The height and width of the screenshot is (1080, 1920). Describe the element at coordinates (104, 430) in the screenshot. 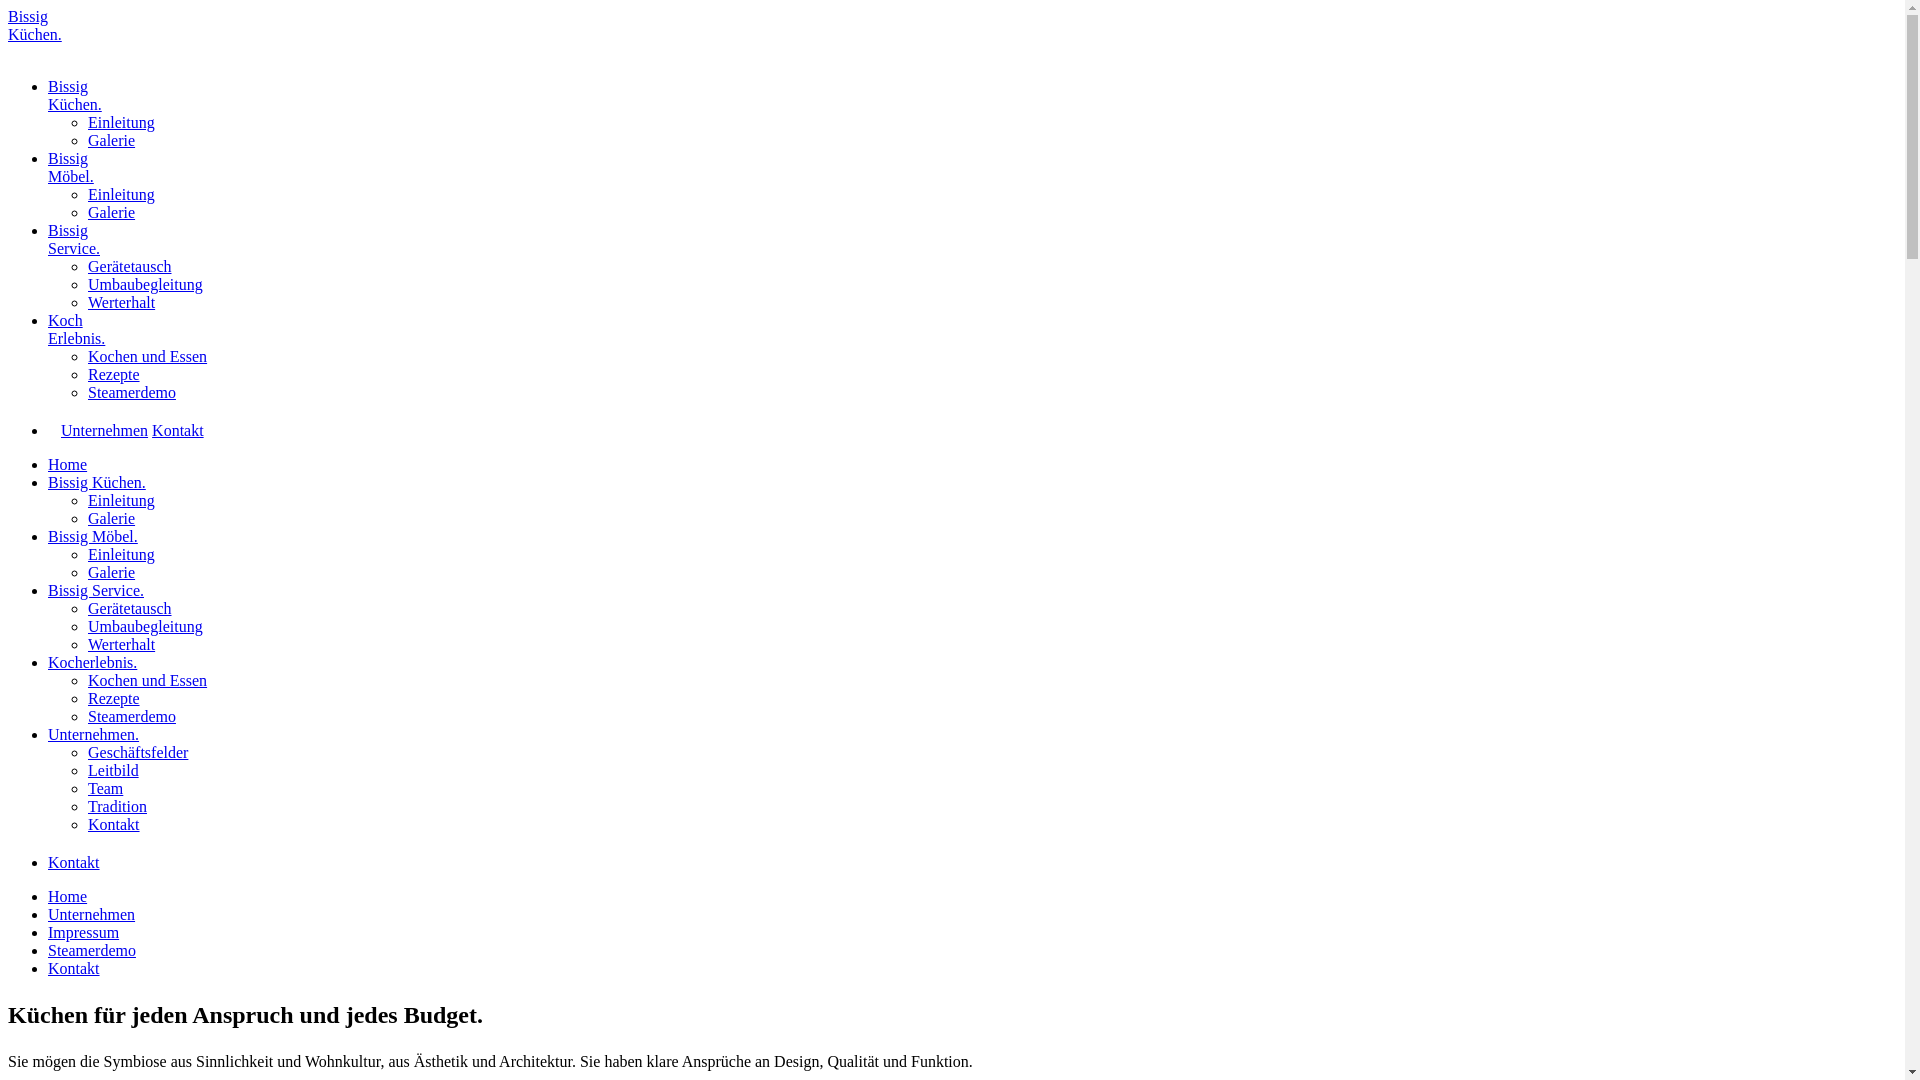

I see `Unternehmen` at that location.